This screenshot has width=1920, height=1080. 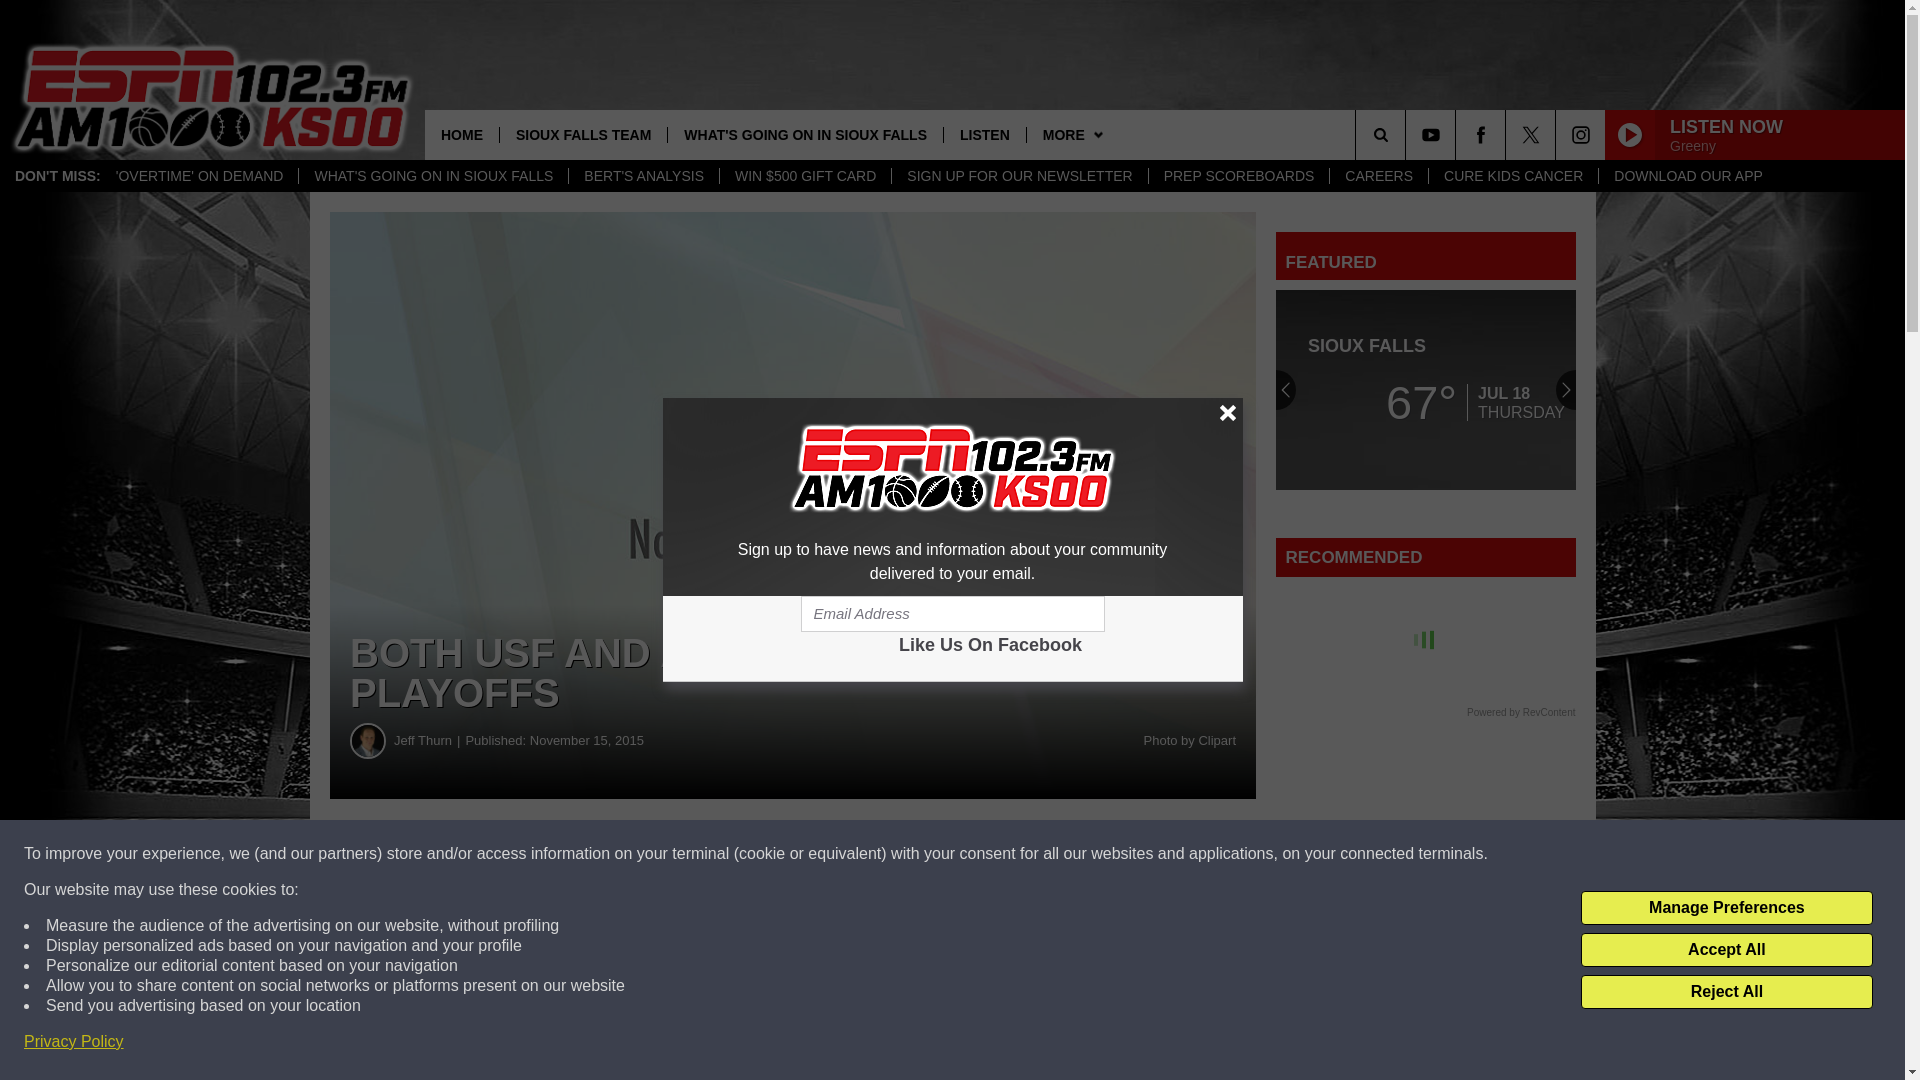 What do you see at coordinates (804, 134) in the screenshot?
I see `WHAT'S GOING ON IN SIOUX FALLS` at bounding box center [804, 134].